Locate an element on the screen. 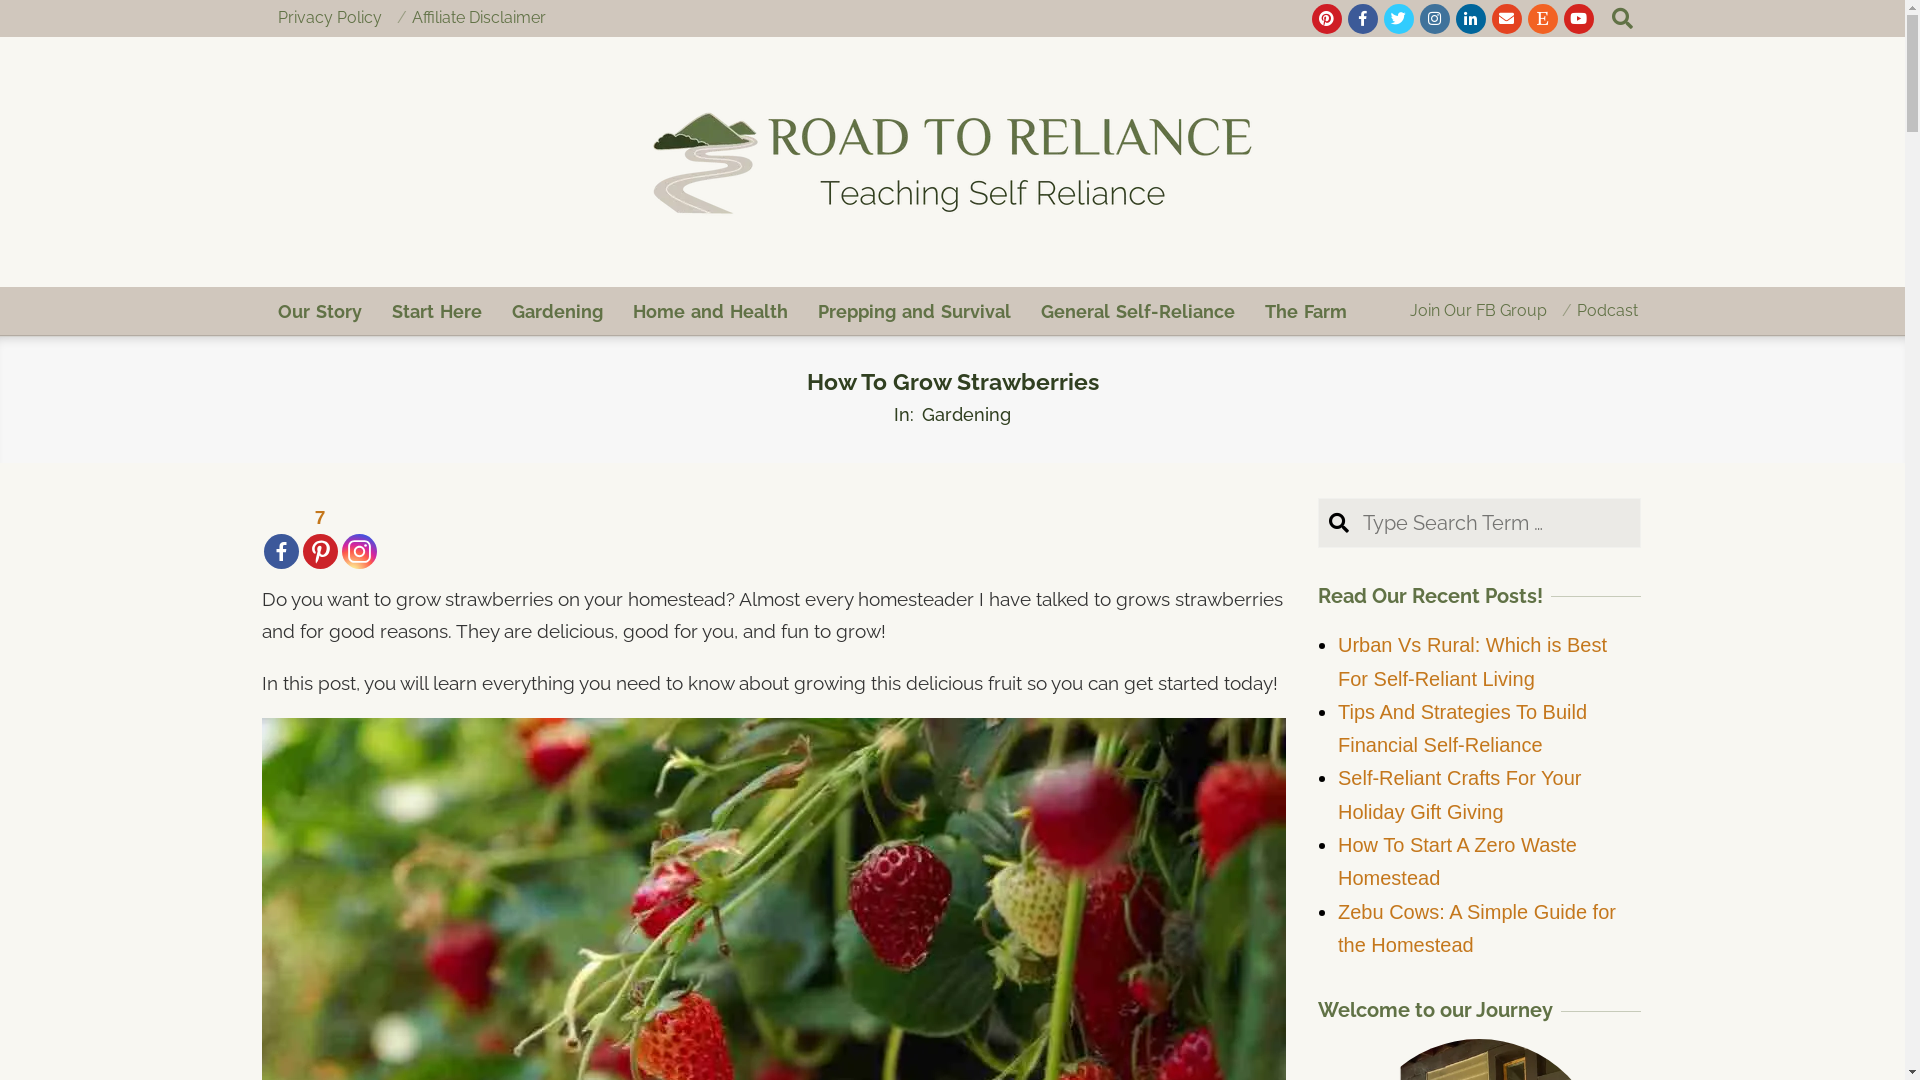  Tips And Strategies To Build Financial Self-Reliance is located at coordinates (1462, 728).